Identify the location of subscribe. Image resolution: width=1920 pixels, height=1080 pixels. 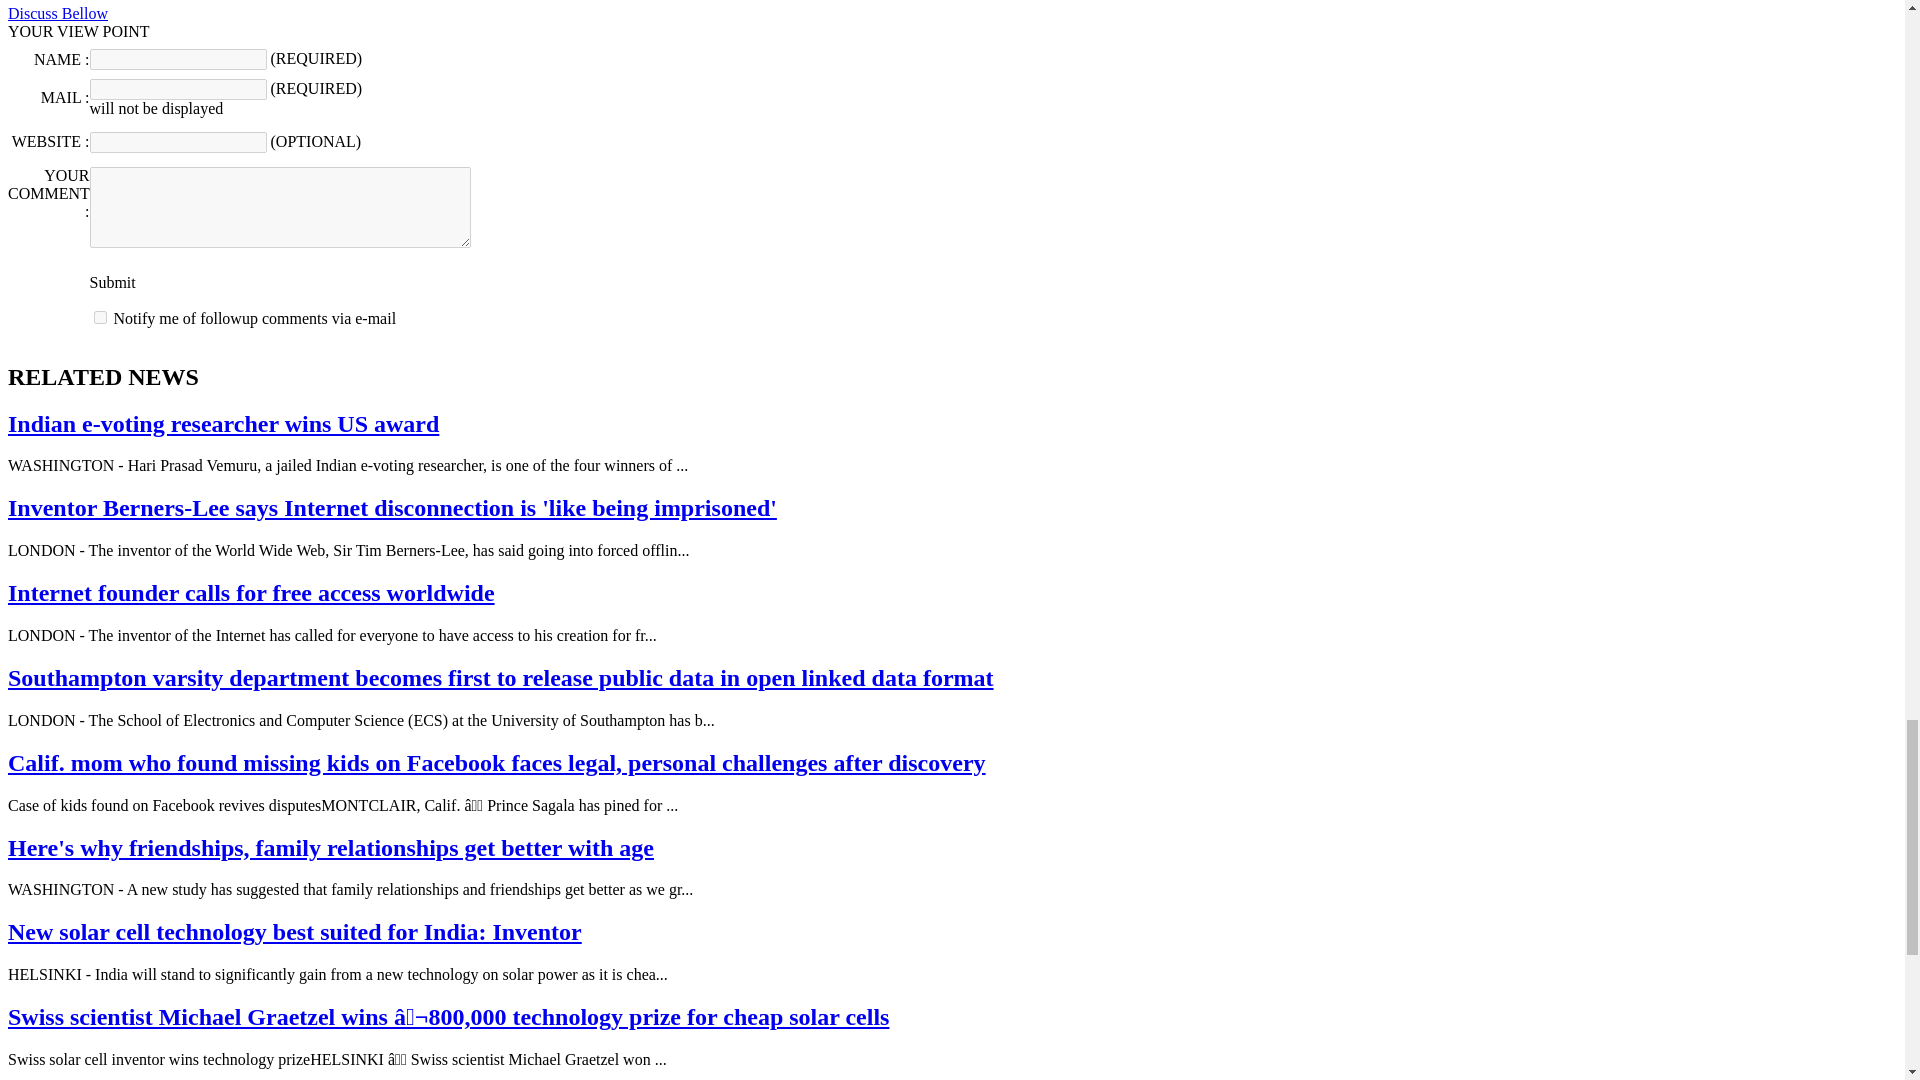
(100, 318).